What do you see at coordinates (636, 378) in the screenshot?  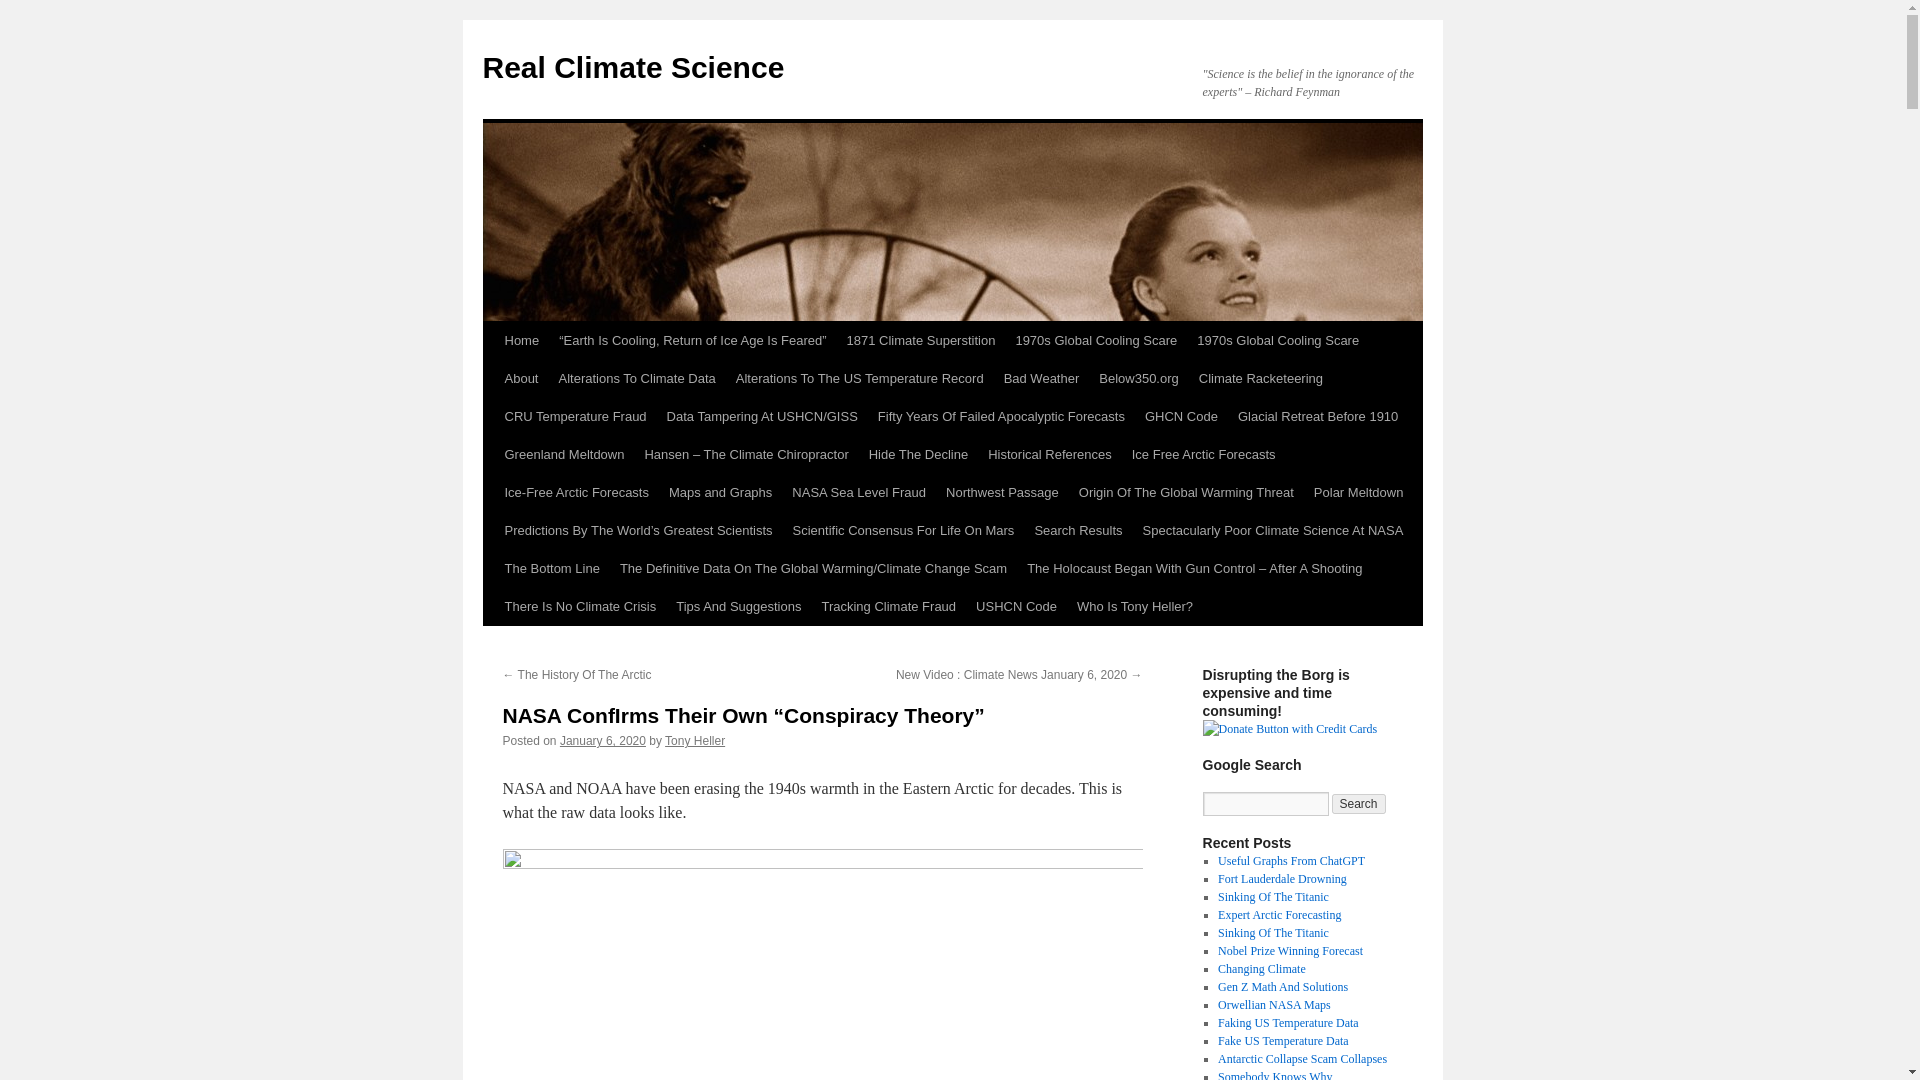 I see `Alterations To Climate Data` at bounding box center [636, 378].